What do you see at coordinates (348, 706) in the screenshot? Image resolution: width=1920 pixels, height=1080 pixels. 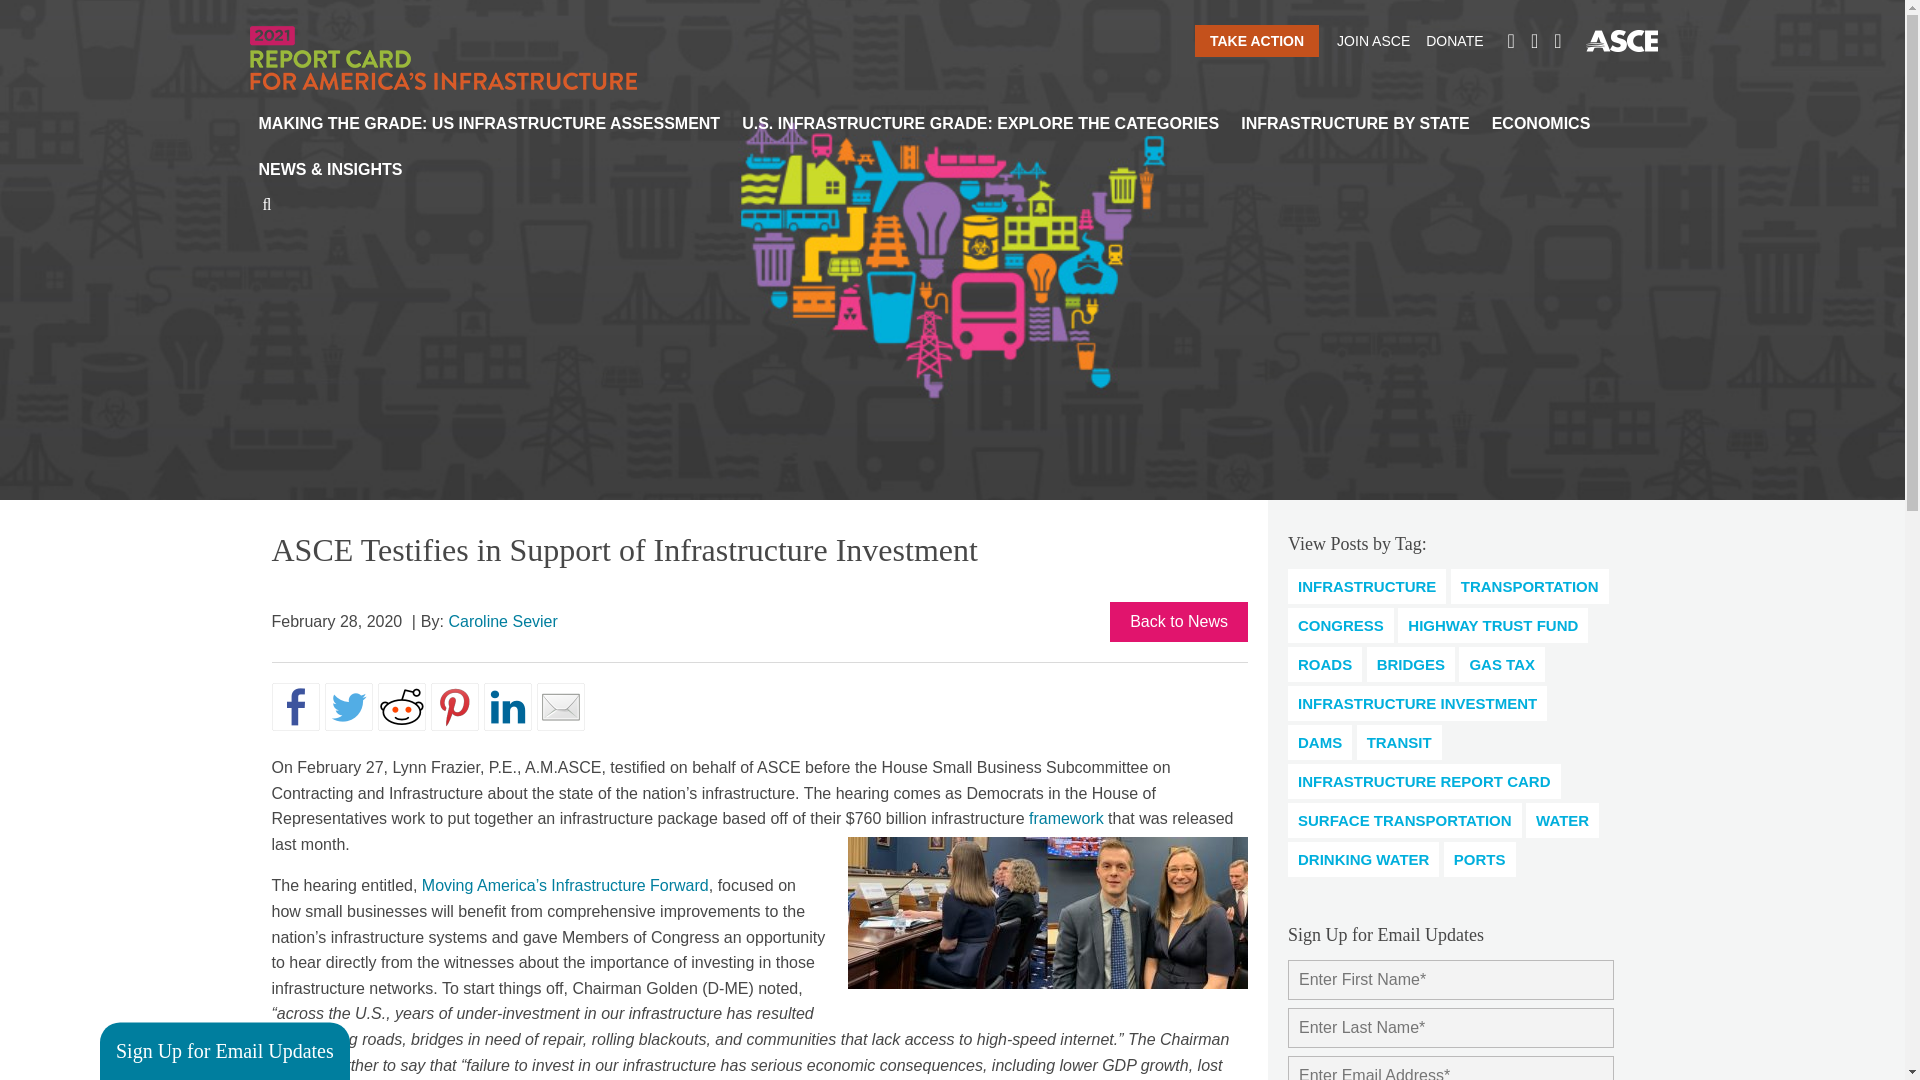 I see `Share on Twitter` at bounding box center [348, 706].